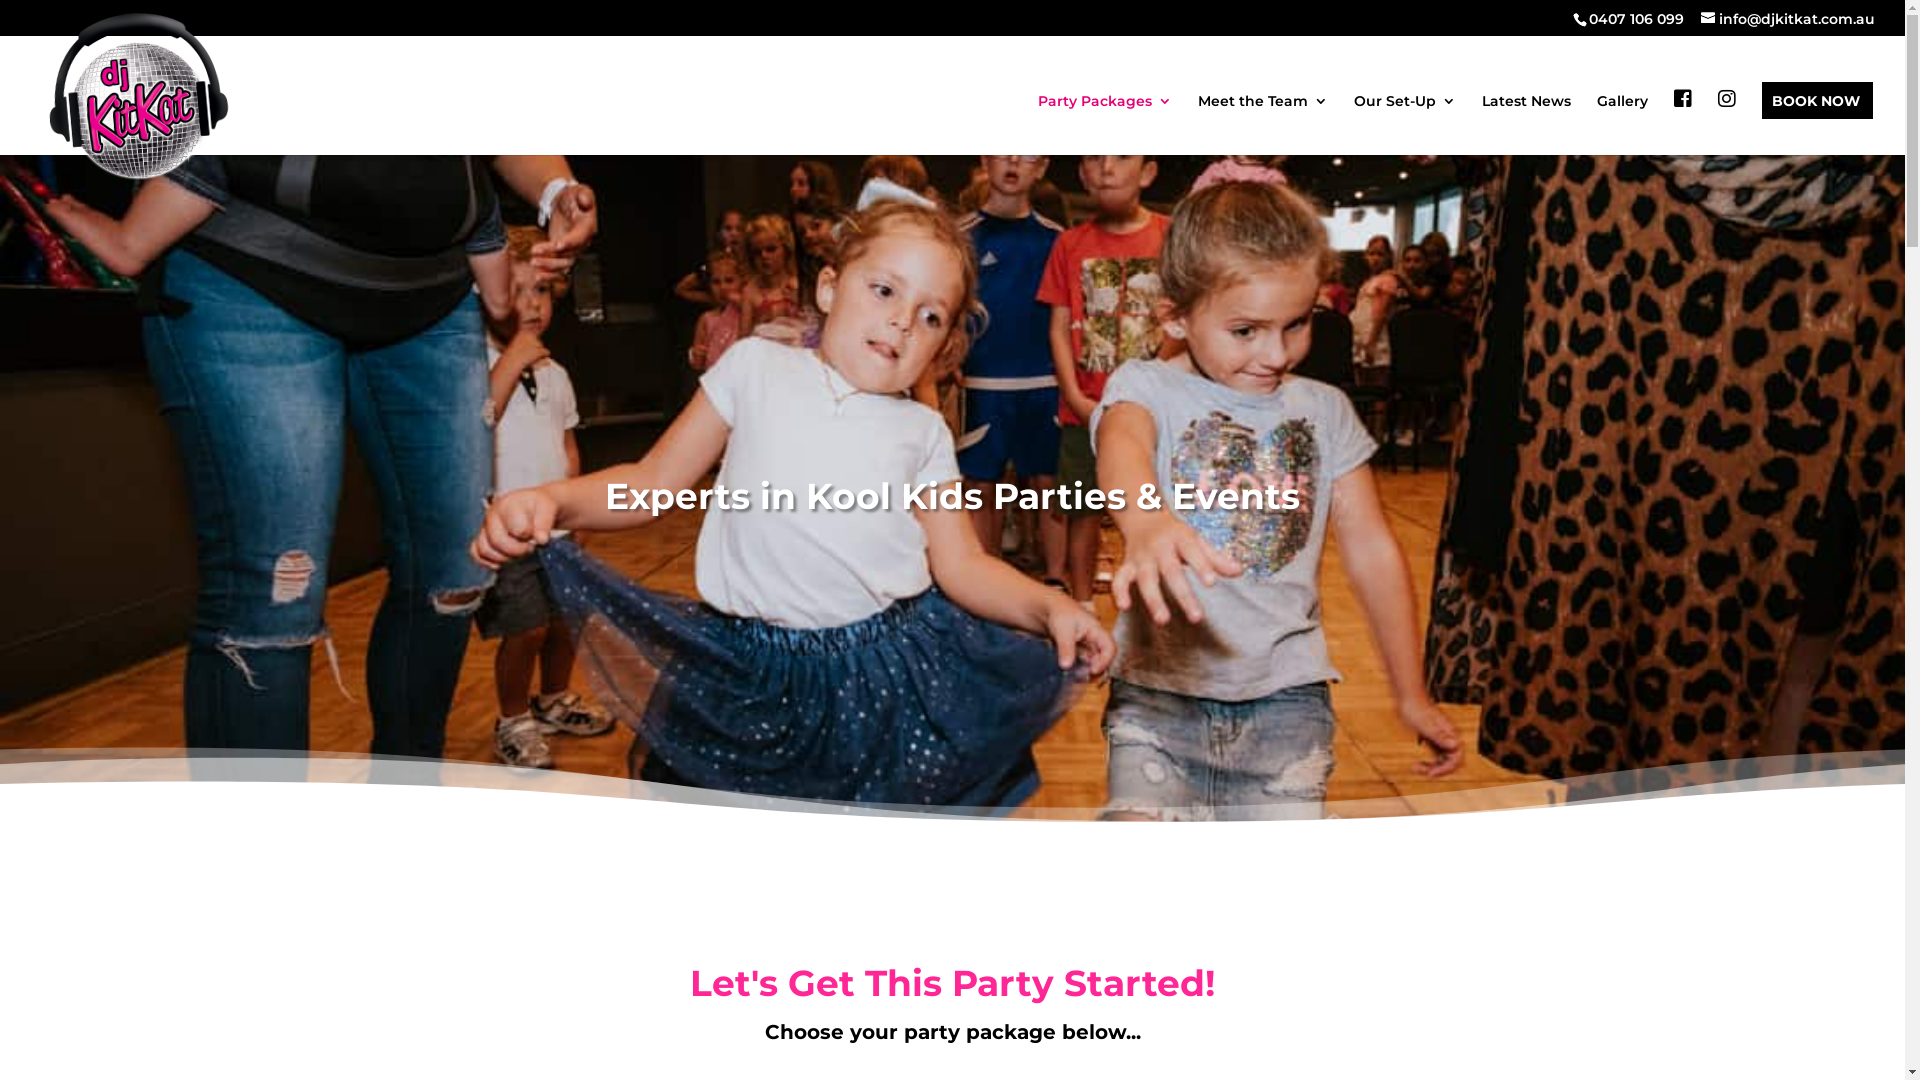 The height and width of the screenshot is (1080, 1920). I want to click on Party Packages, so click(1105, 124).